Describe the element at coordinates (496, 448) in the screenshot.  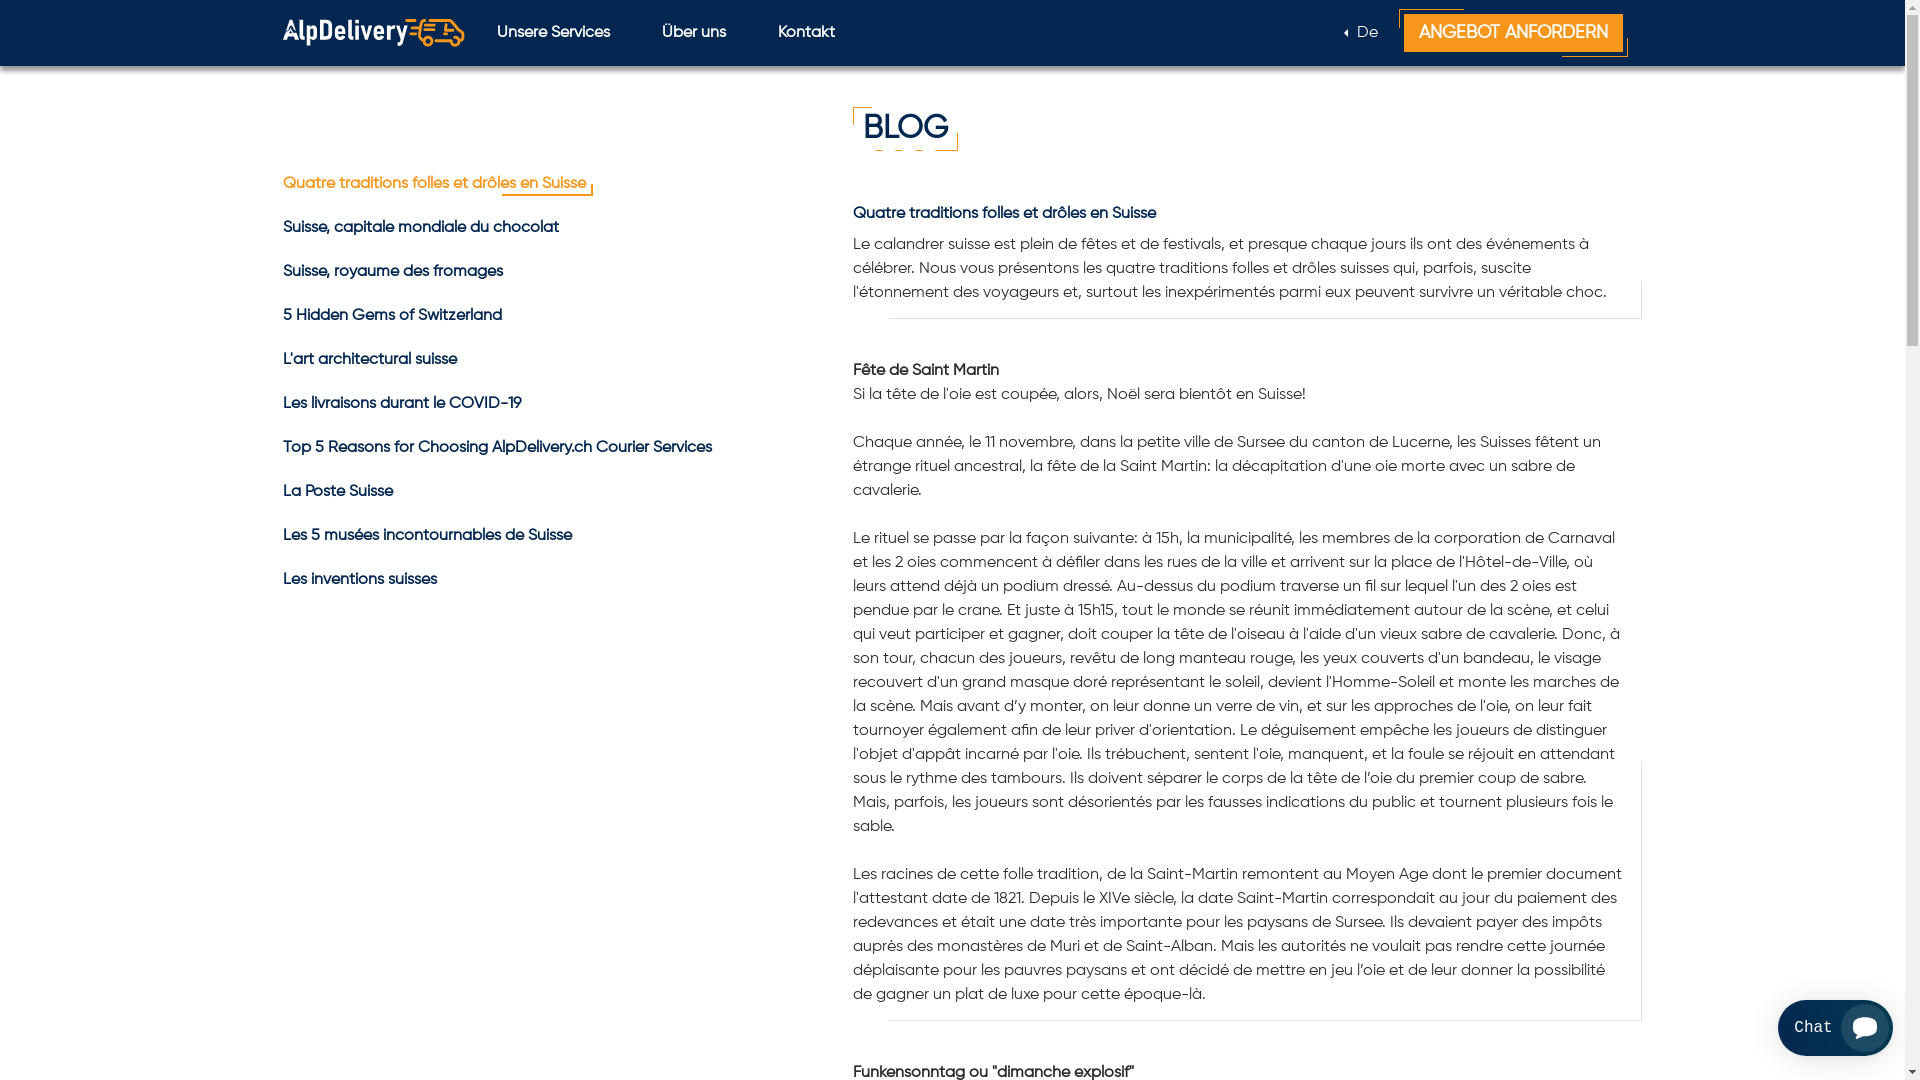
I see `Top 5 Reasons for Choosing AlpDelivery.ch Courier Services` at that location.